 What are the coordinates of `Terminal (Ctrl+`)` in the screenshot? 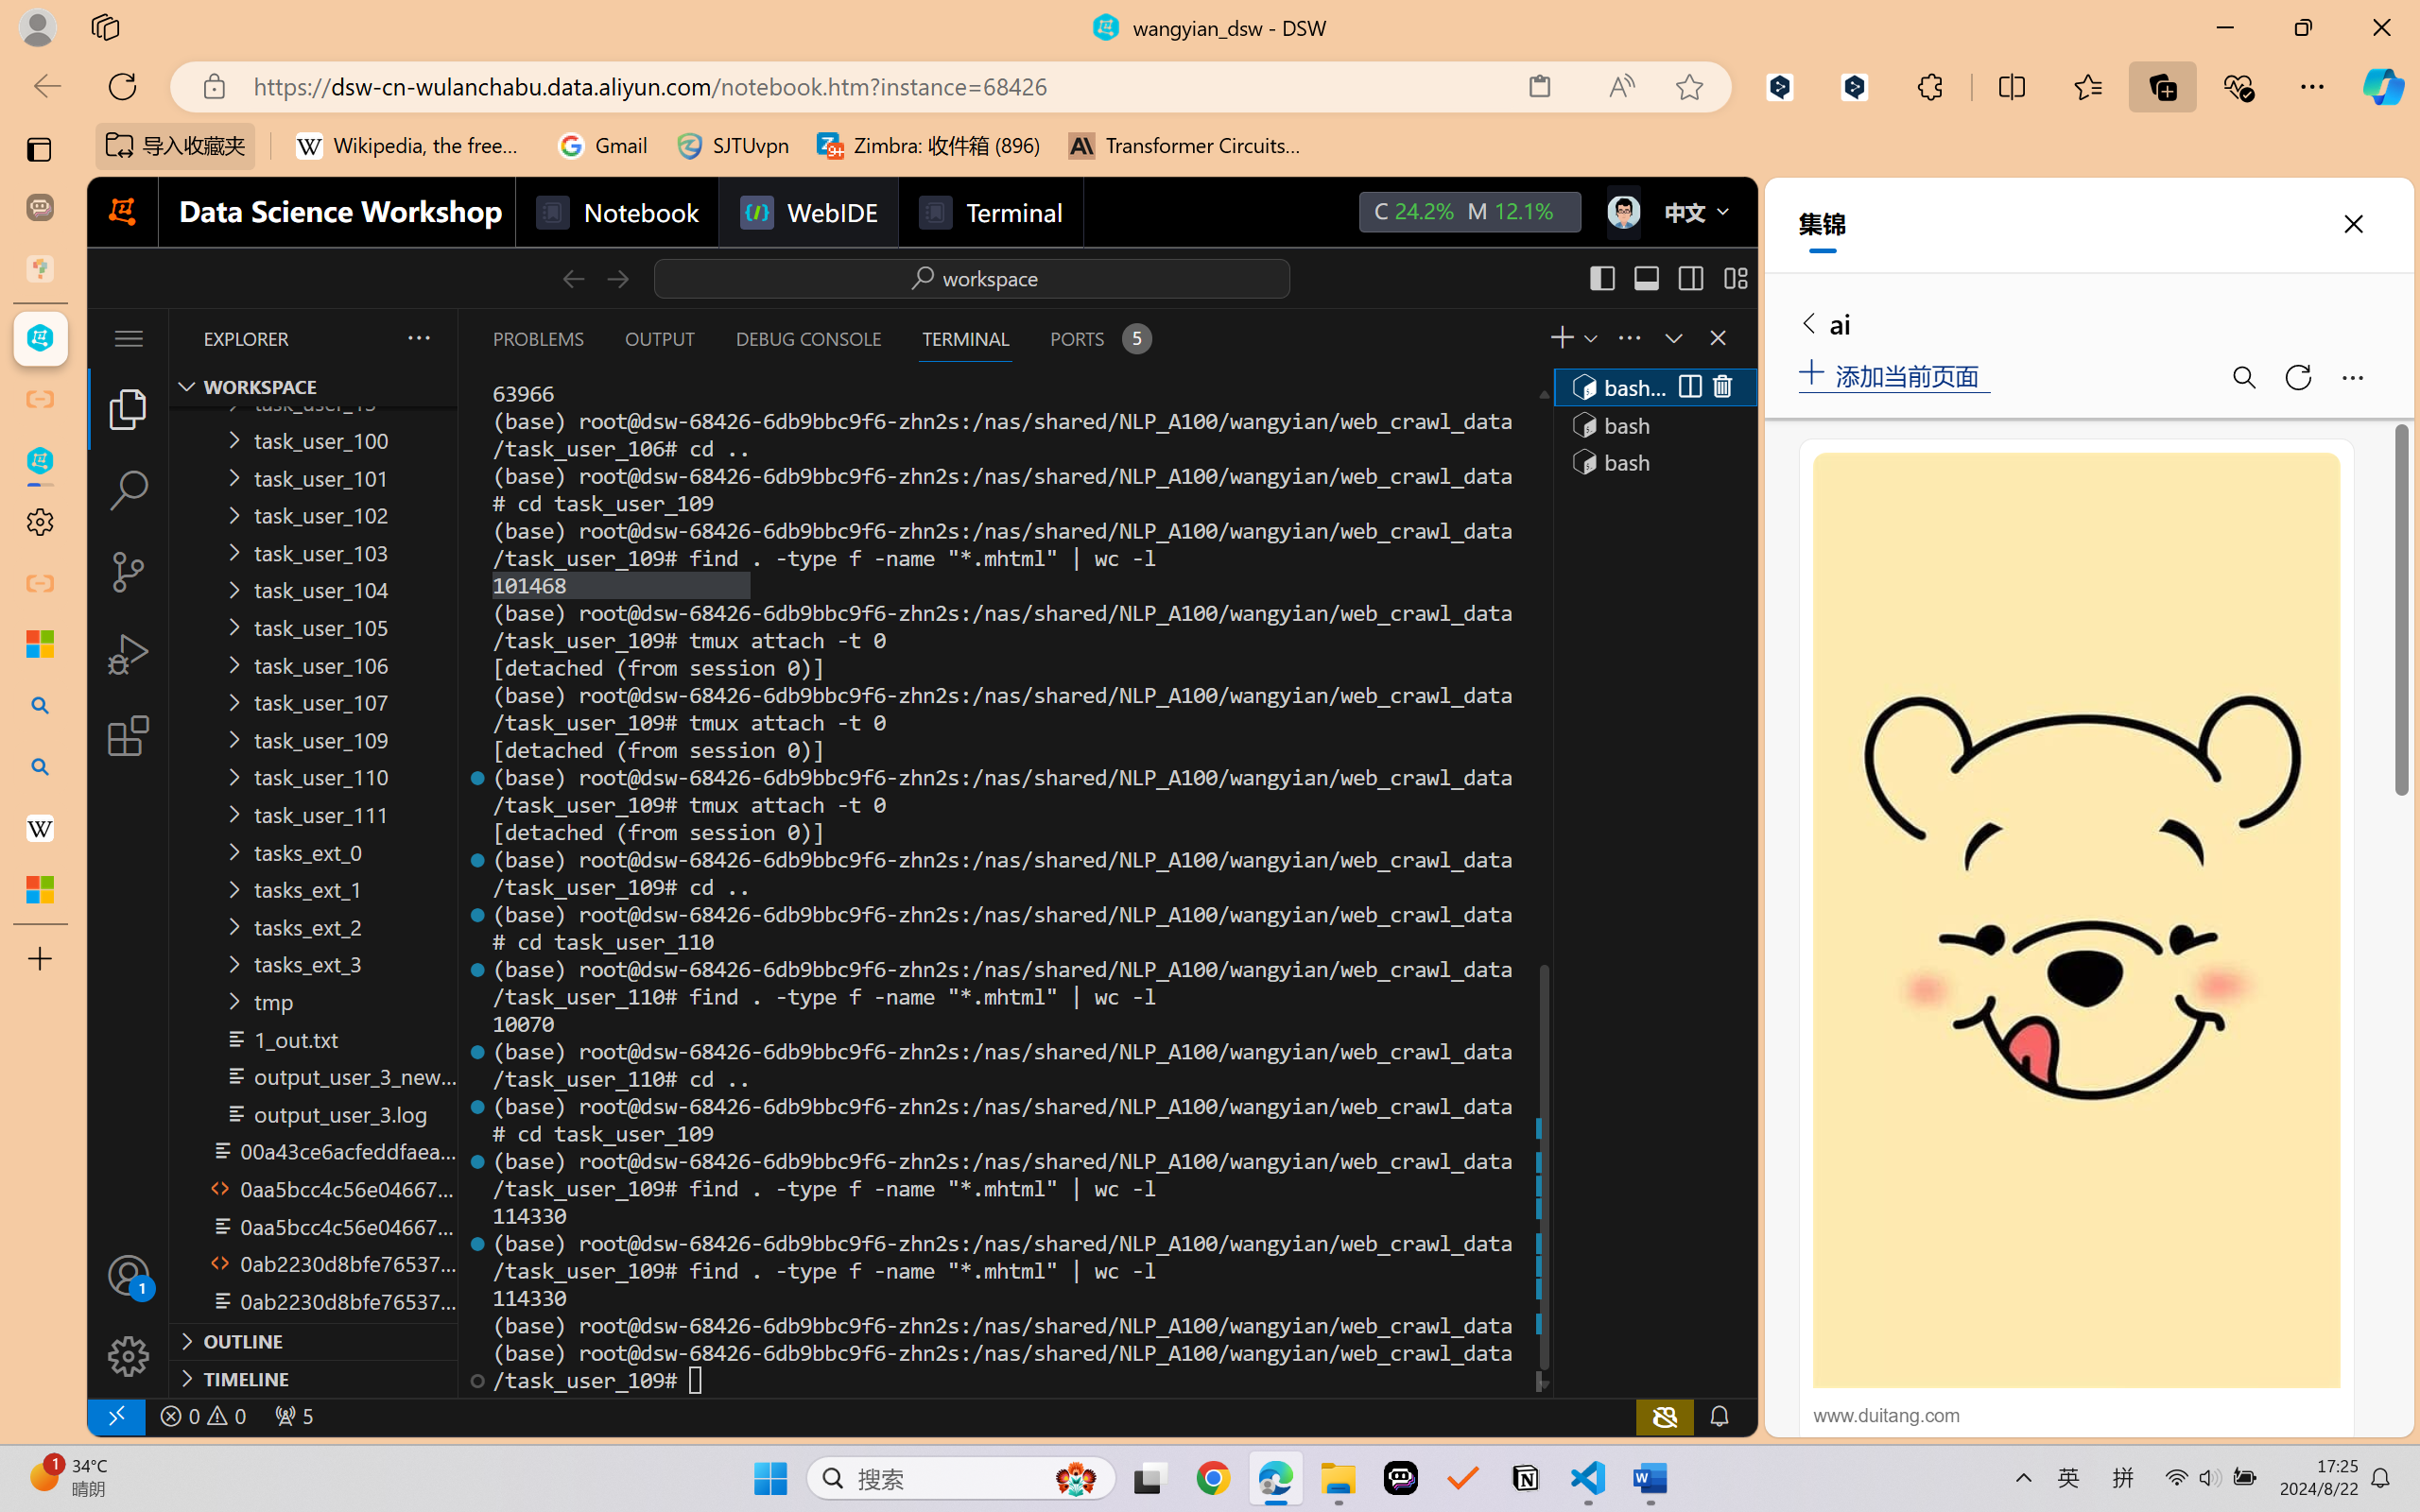 It's located at (964, 338).